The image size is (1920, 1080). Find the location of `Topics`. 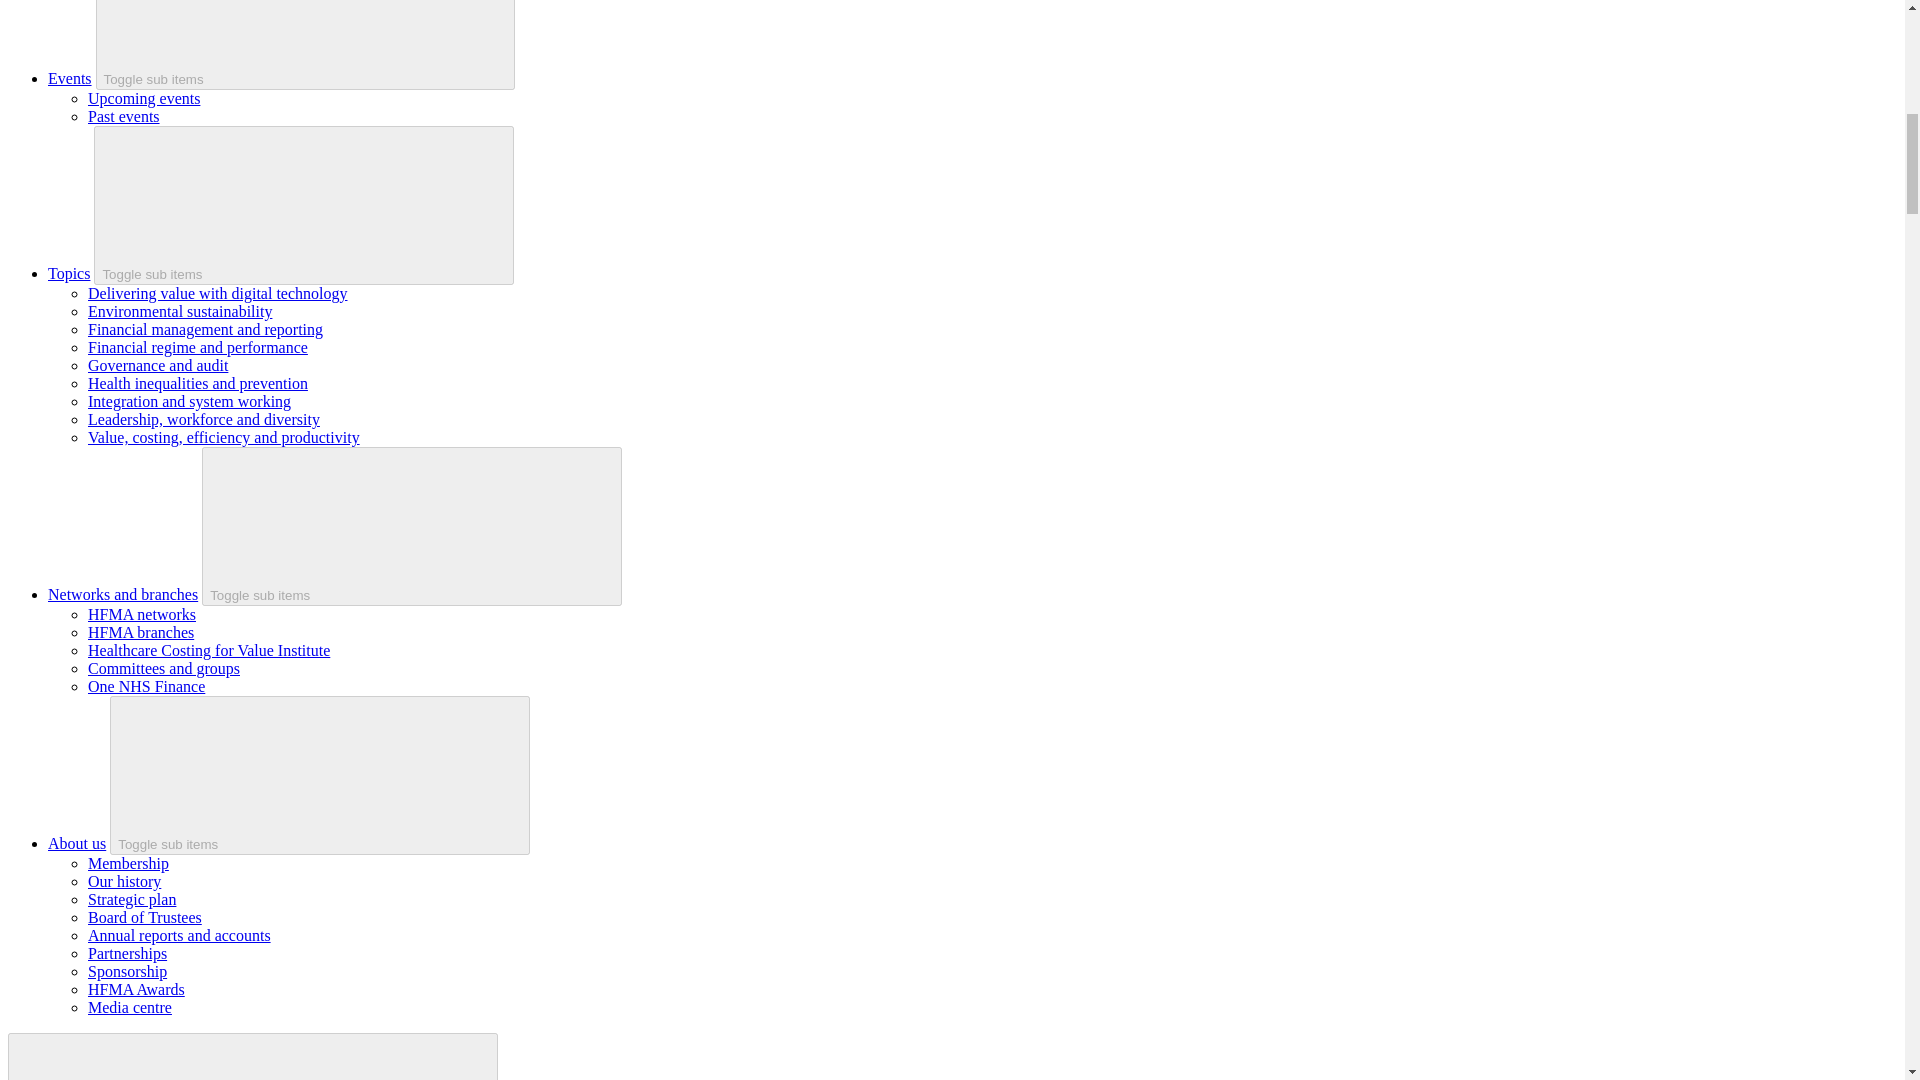

Topics is located at coordinates (69, 272).